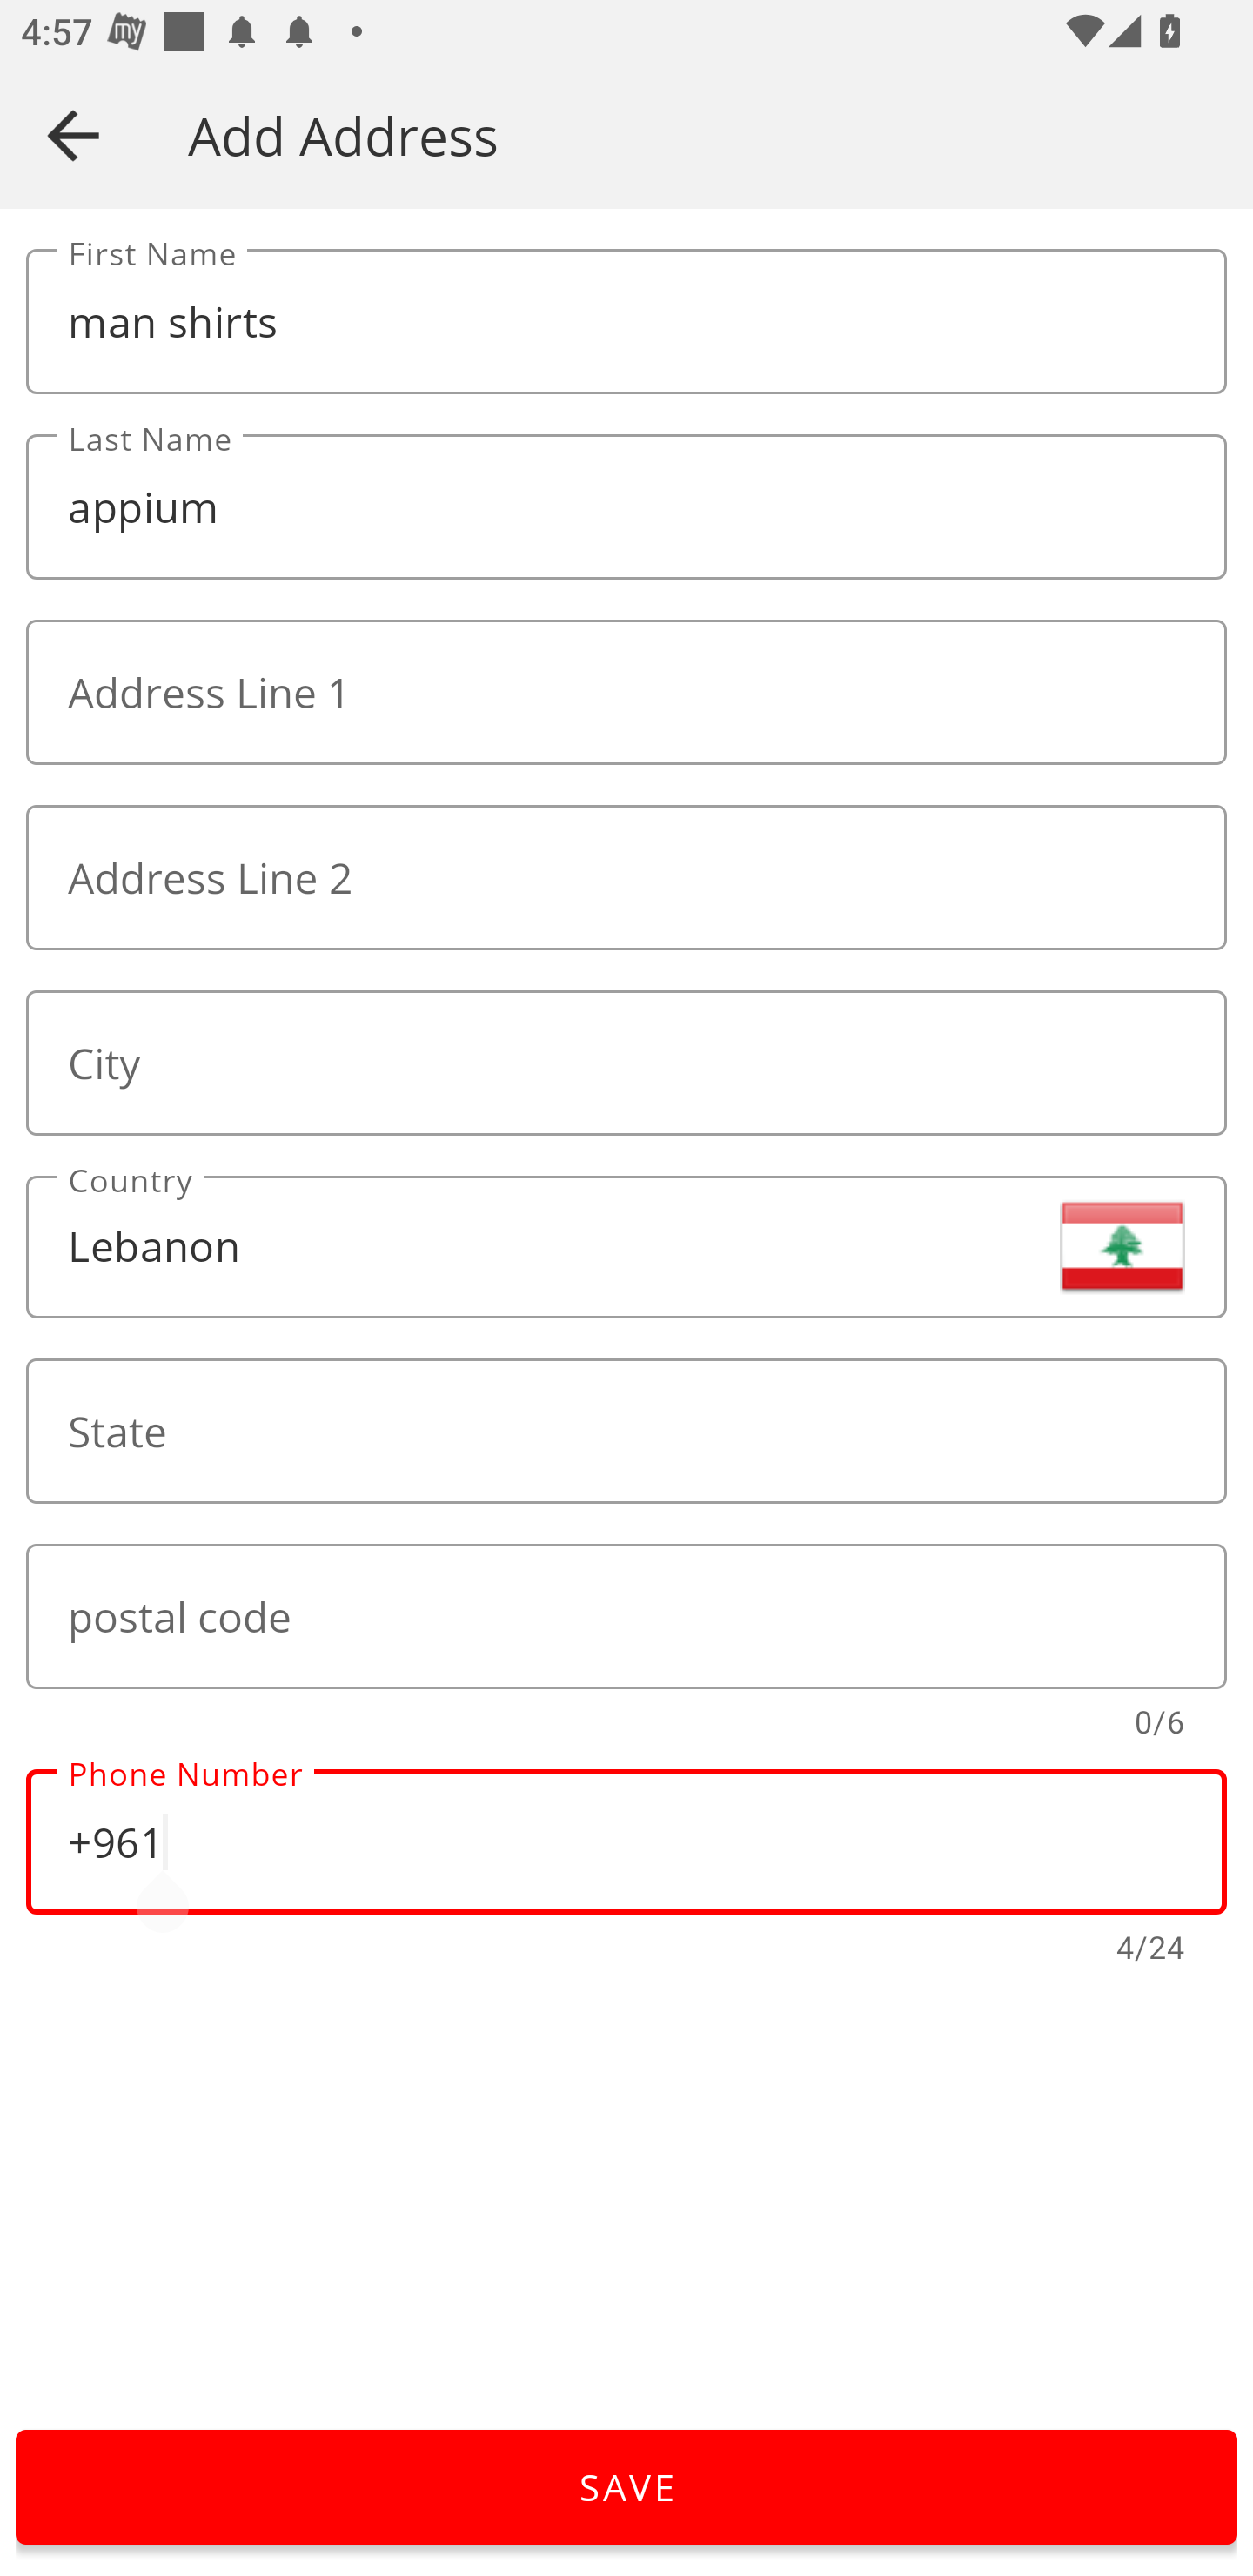 Image resolution: width=1253 pixels, height=2576 pixels. I want to click on State, so click(626, 1431).